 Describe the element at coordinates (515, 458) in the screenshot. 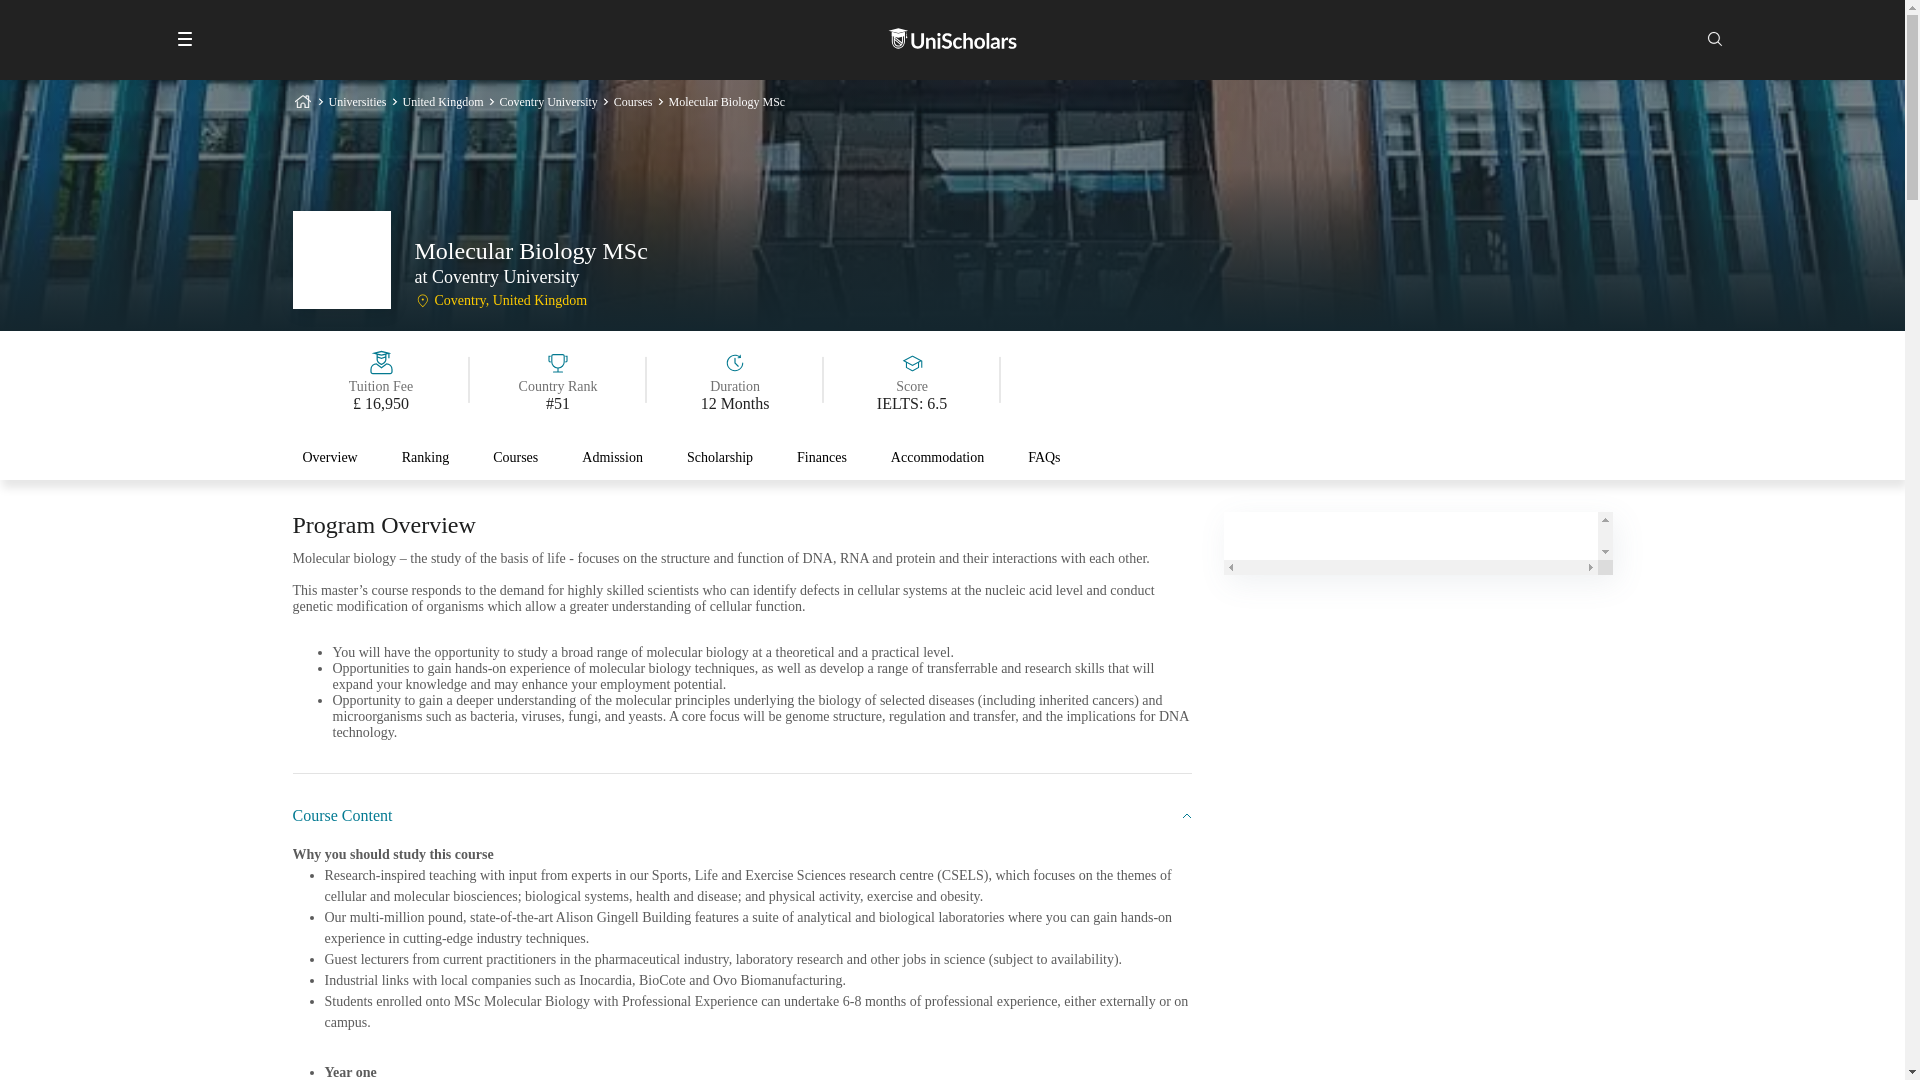

I see `Courses` at that location.